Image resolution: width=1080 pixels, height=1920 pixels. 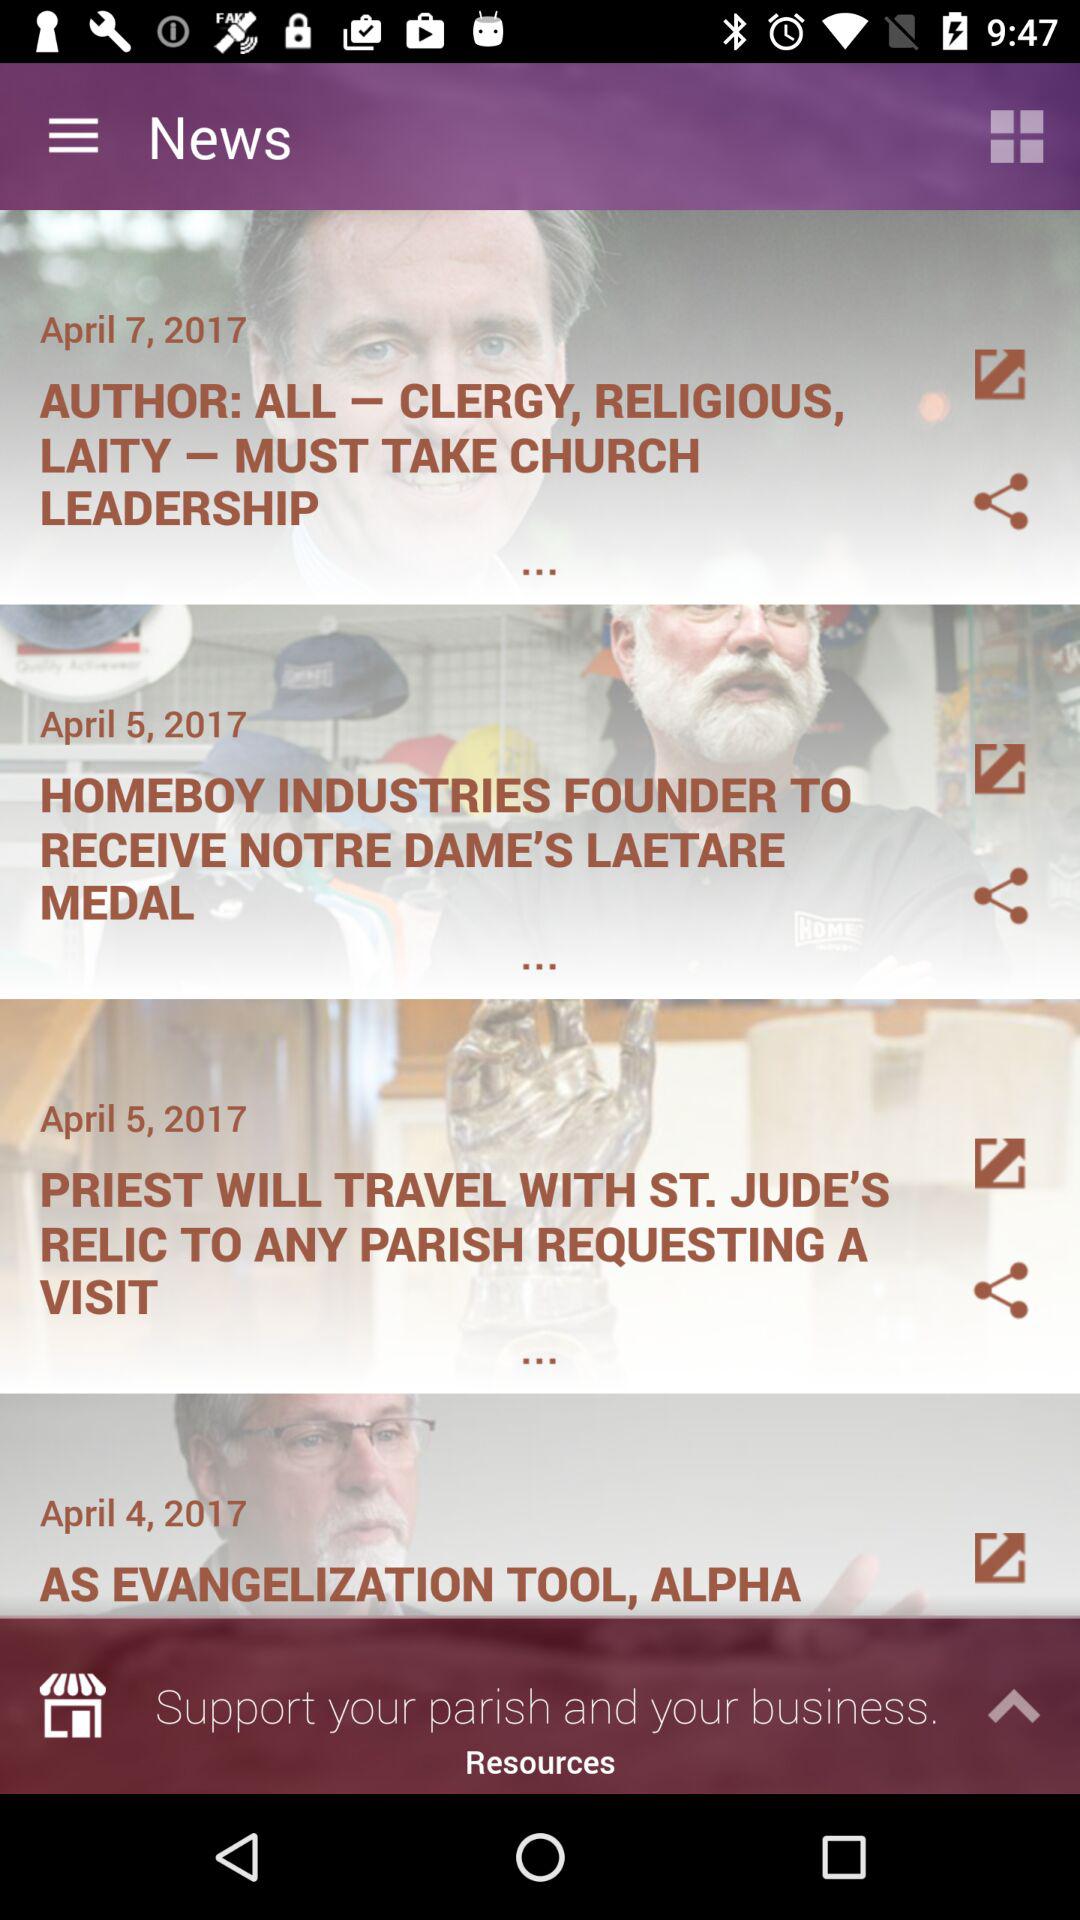 I want to click on jump until the as evangelization tool item, so click(x=476, y=1576).